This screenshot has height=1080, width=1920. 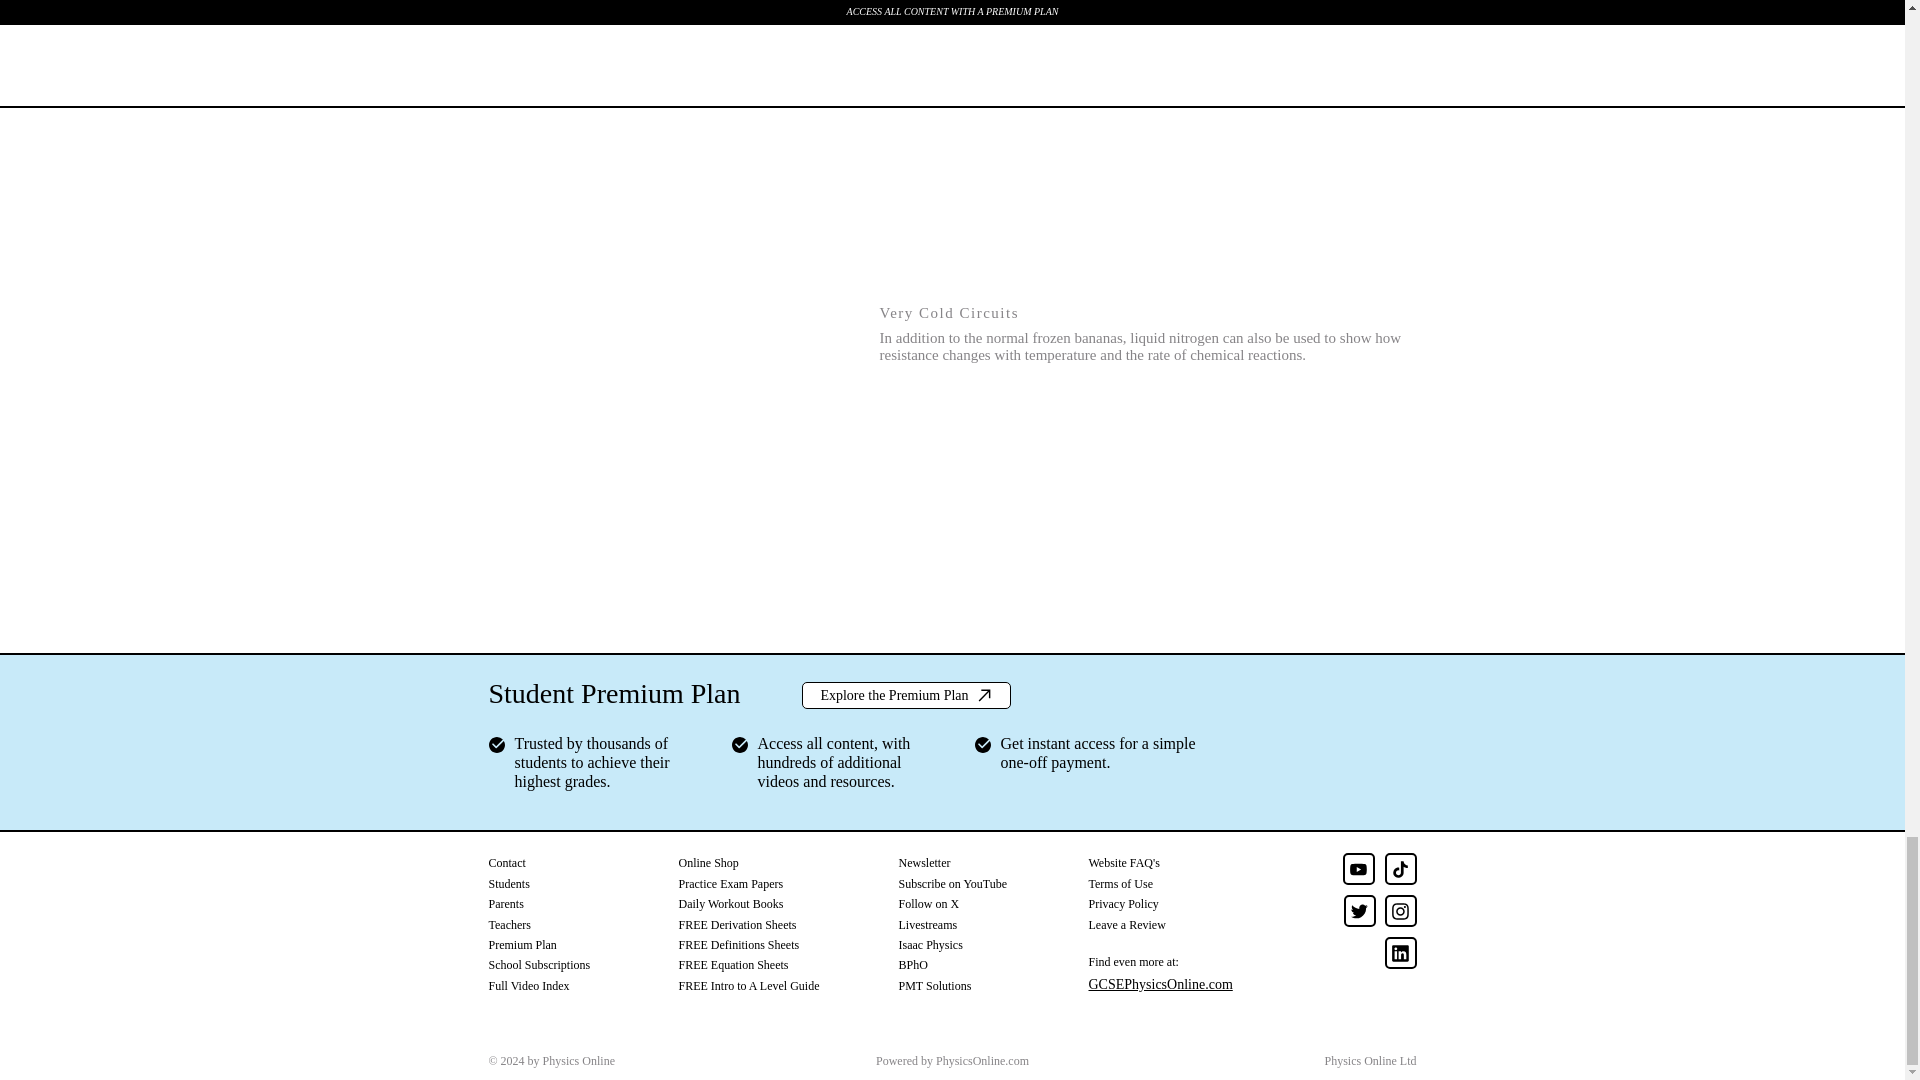 I want to click on External YouTube, so click(x=661, y=136).